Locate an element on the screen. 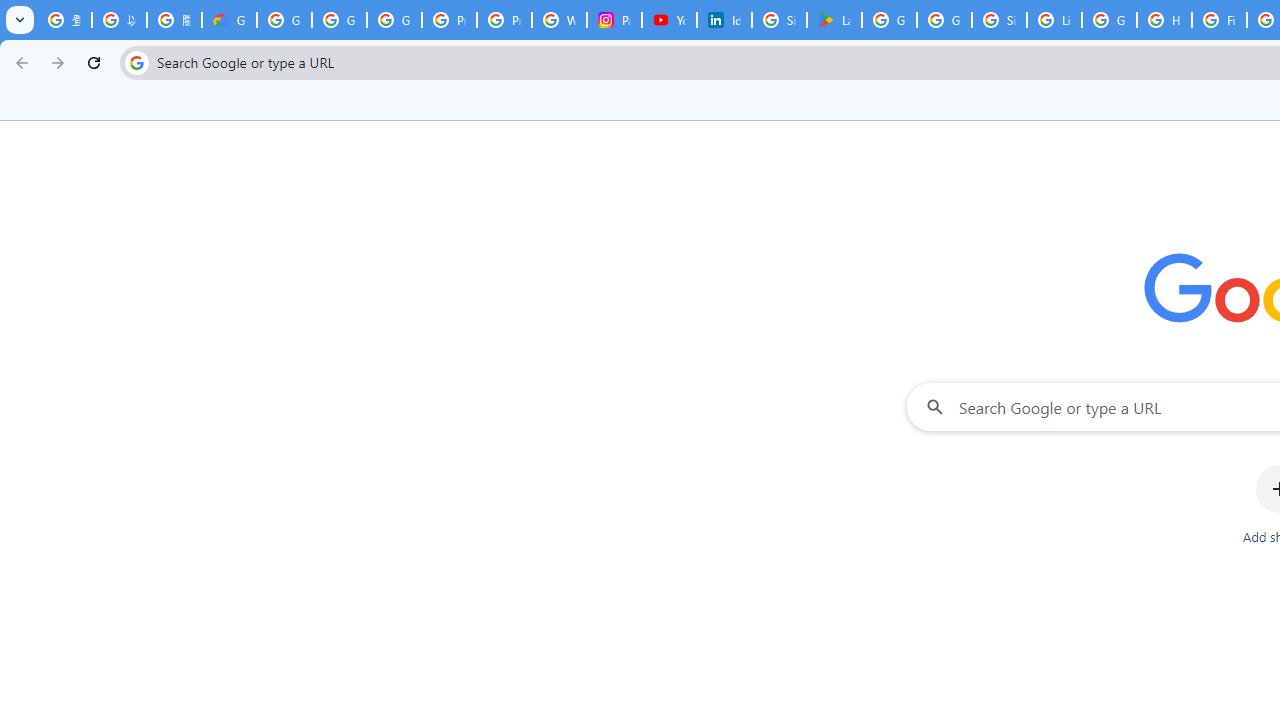 The height and width of the screenshot is (720, 1280). Last Shelter: Survival - Apps on Google Play is located at coordinates (834, 20).